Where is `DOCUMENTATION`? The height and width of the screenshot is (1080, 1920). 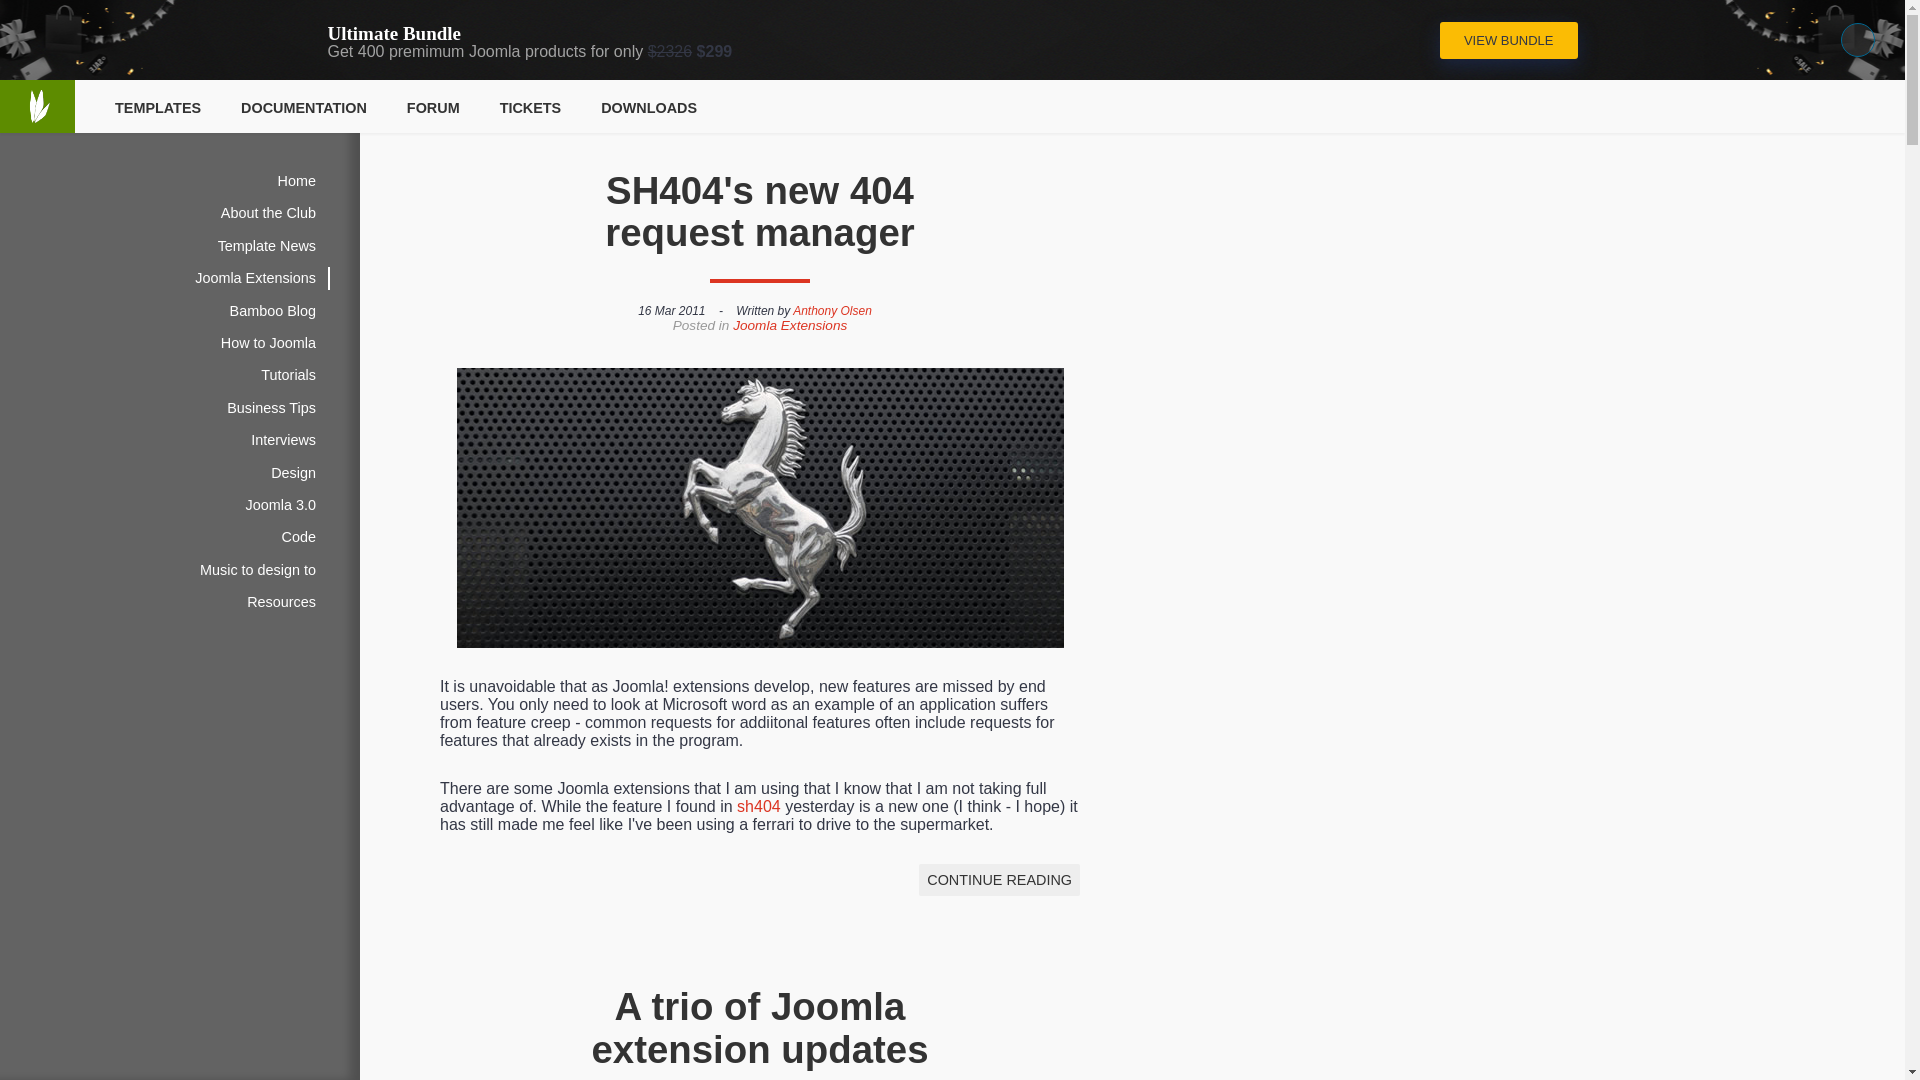 DOCUMENTATION is located at coordinates (303, 108).